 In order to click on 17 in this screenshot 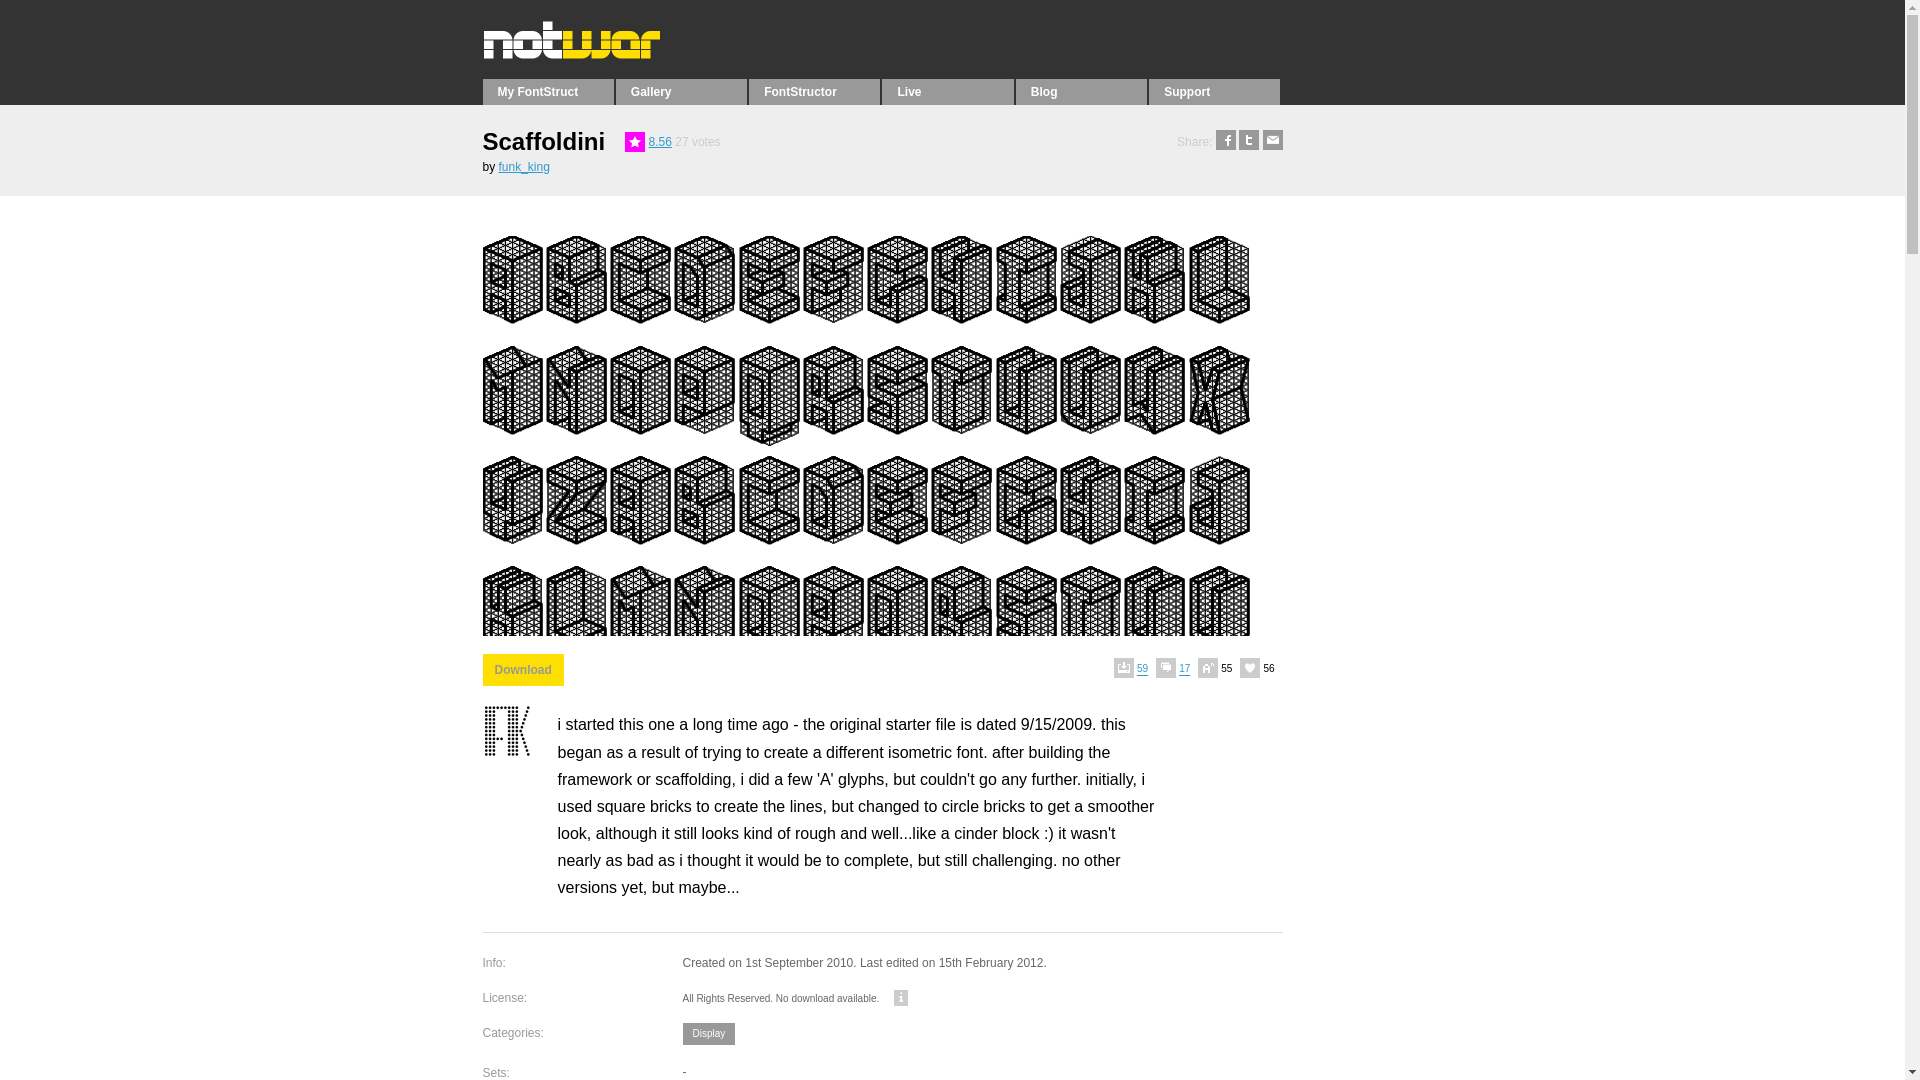, I will do `click(1176, 668)`.